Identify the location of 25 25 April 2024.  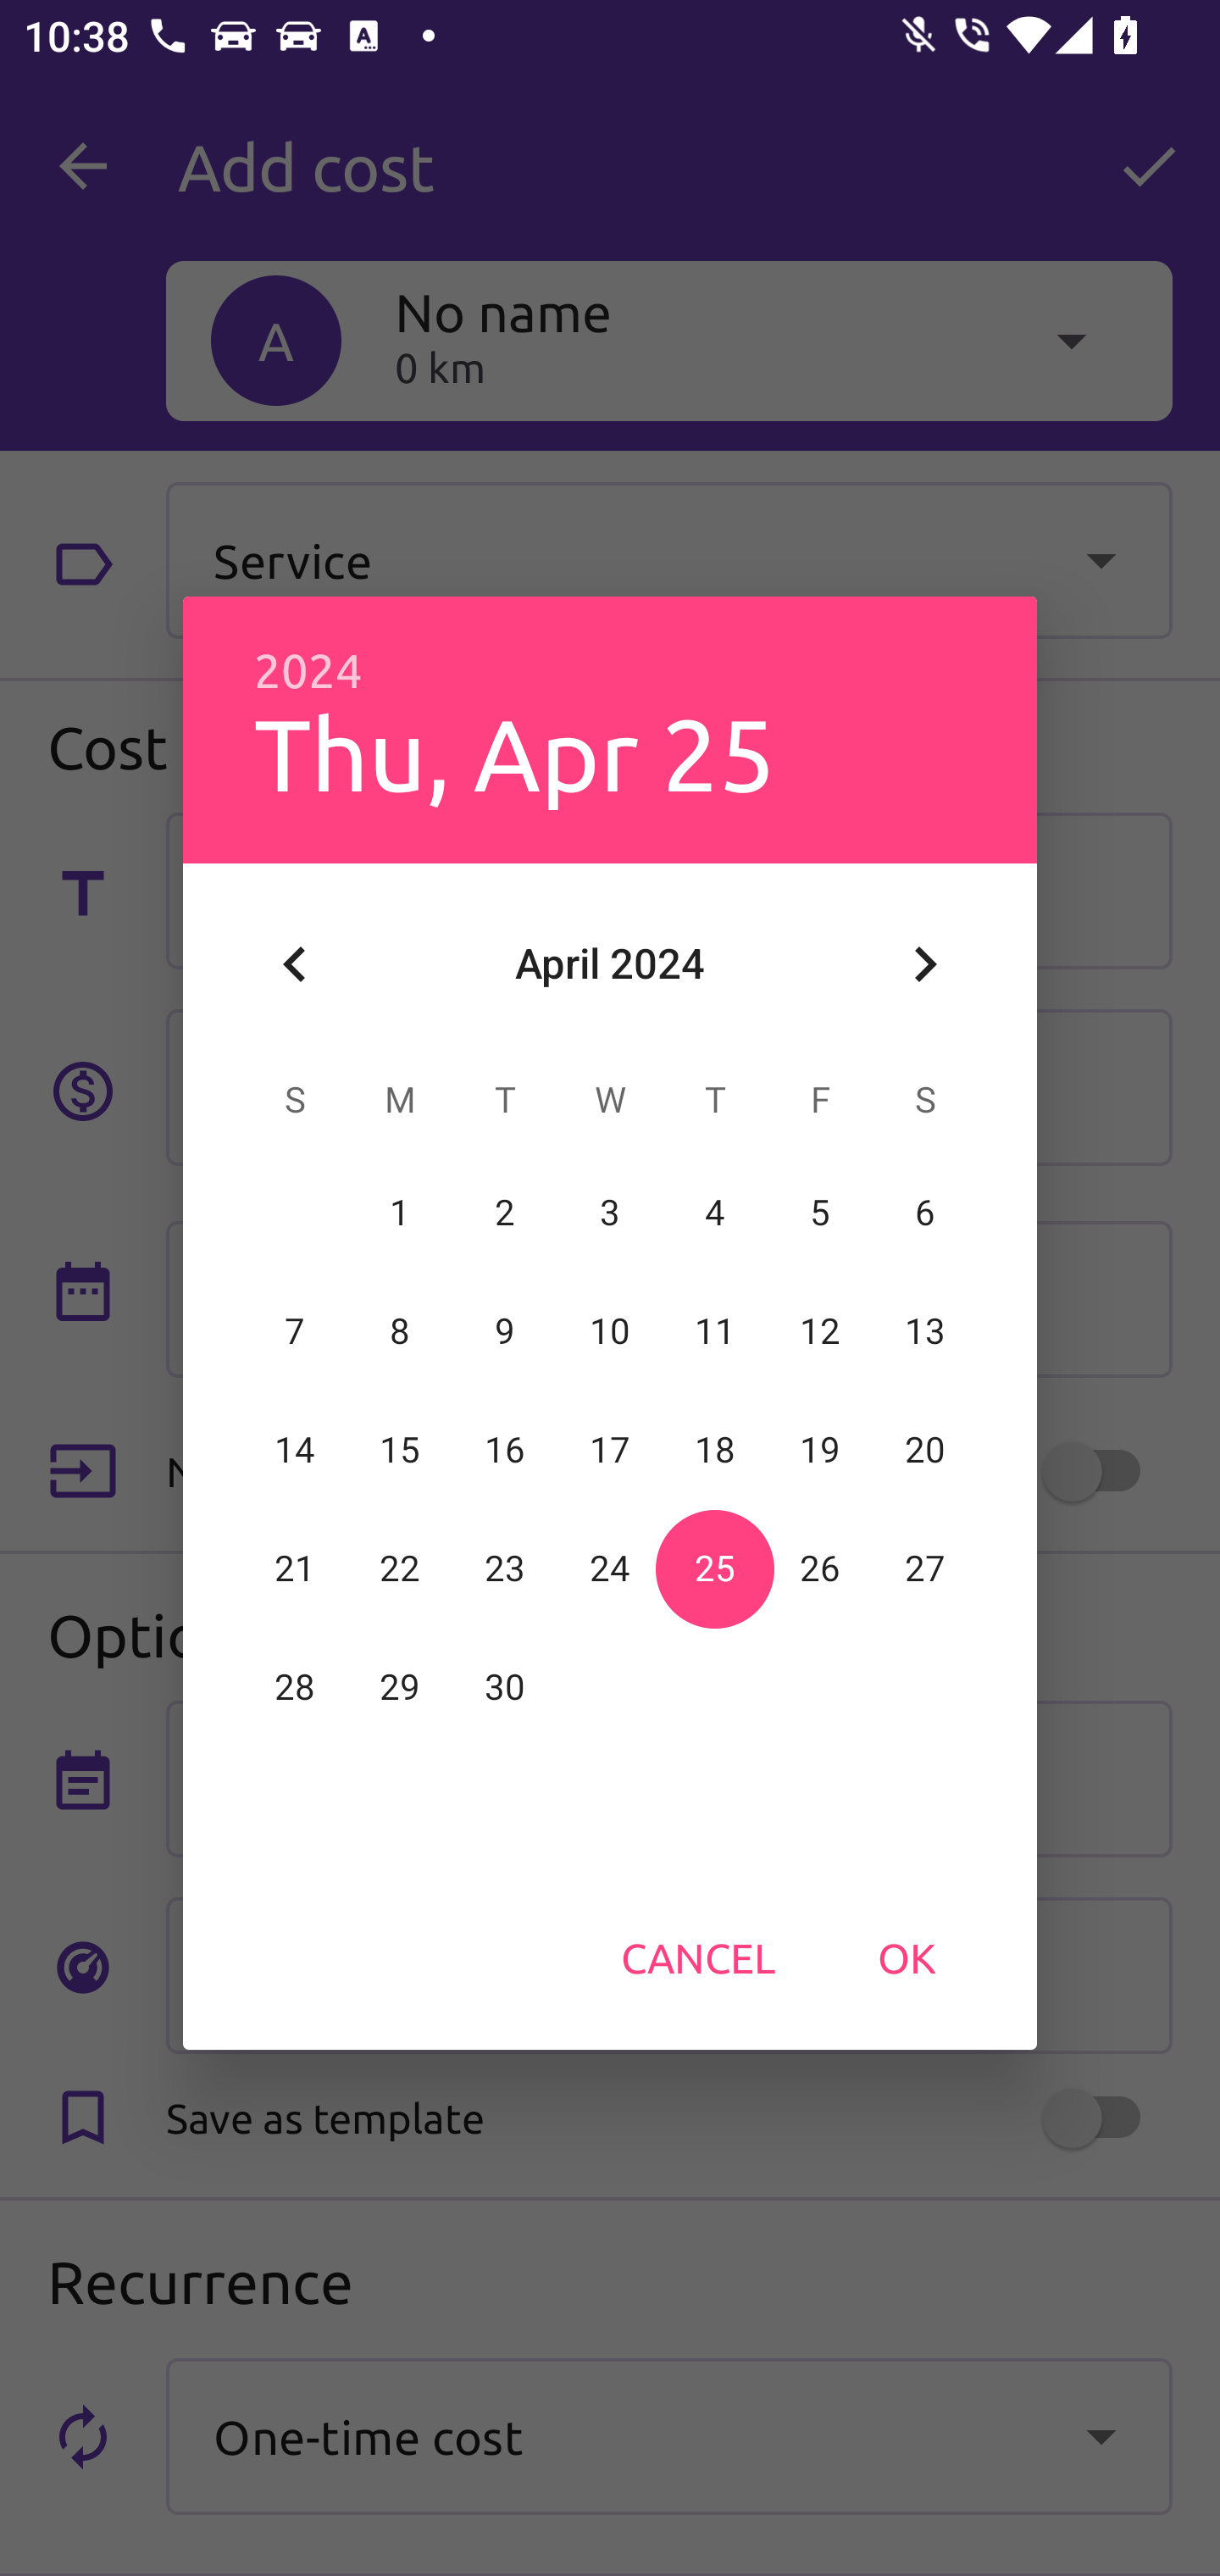
(714, 1568).